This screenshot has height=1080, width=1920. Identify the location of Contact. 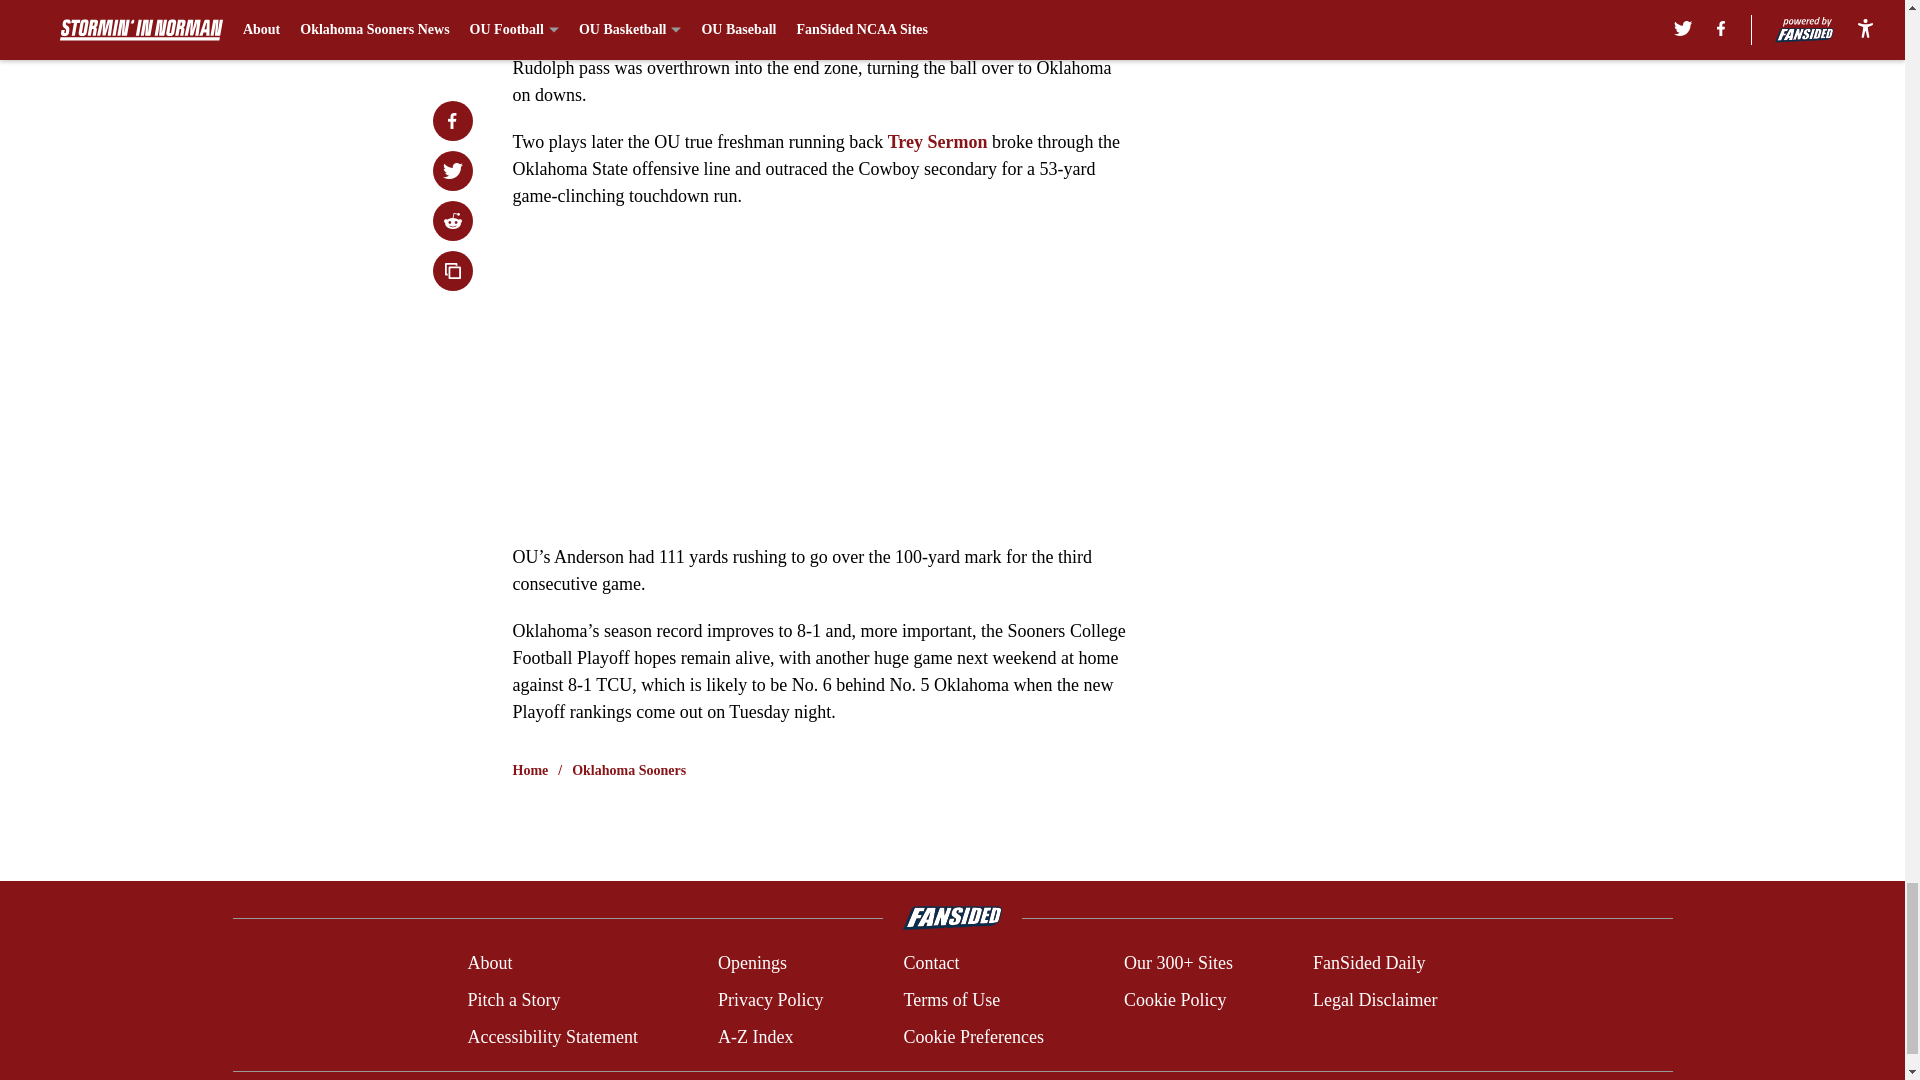
(930, 964).